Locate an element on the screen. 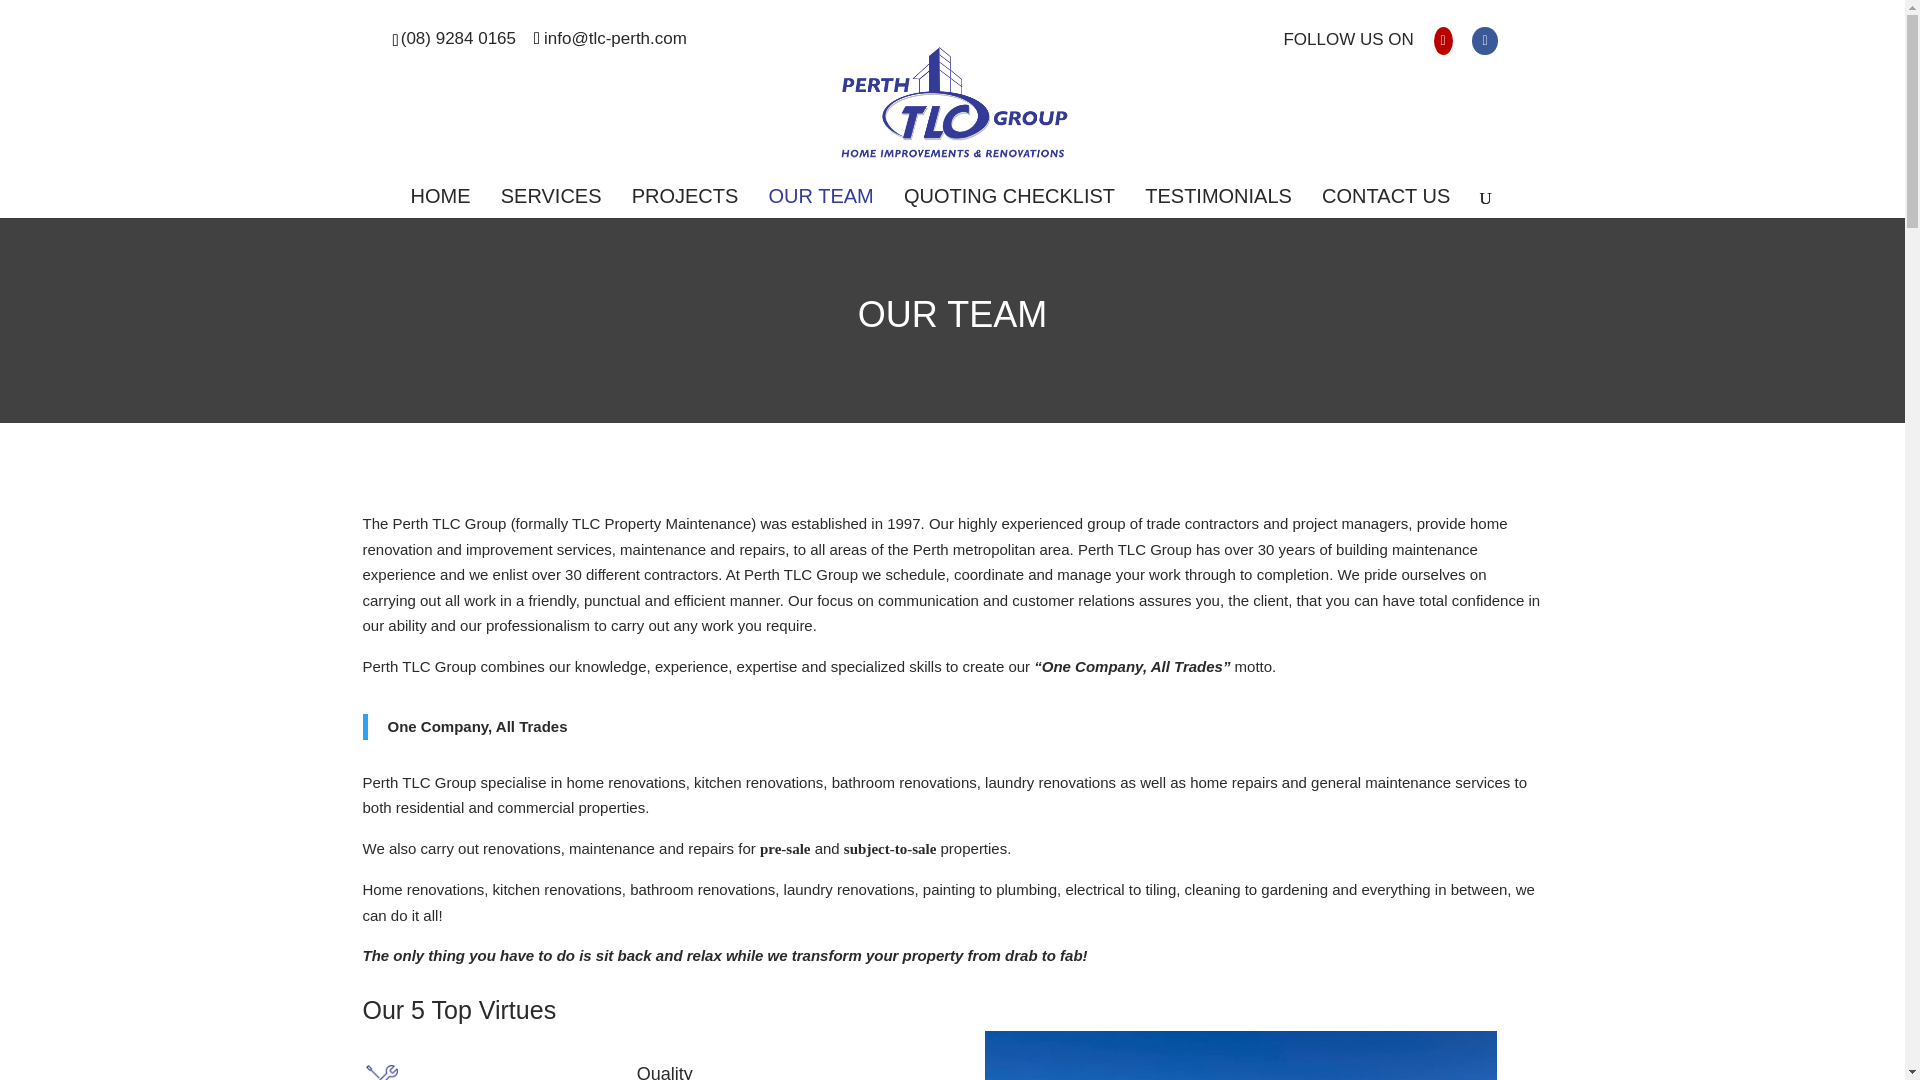  QUOTING CHECKLIST is located at coordinates (1010, 204).